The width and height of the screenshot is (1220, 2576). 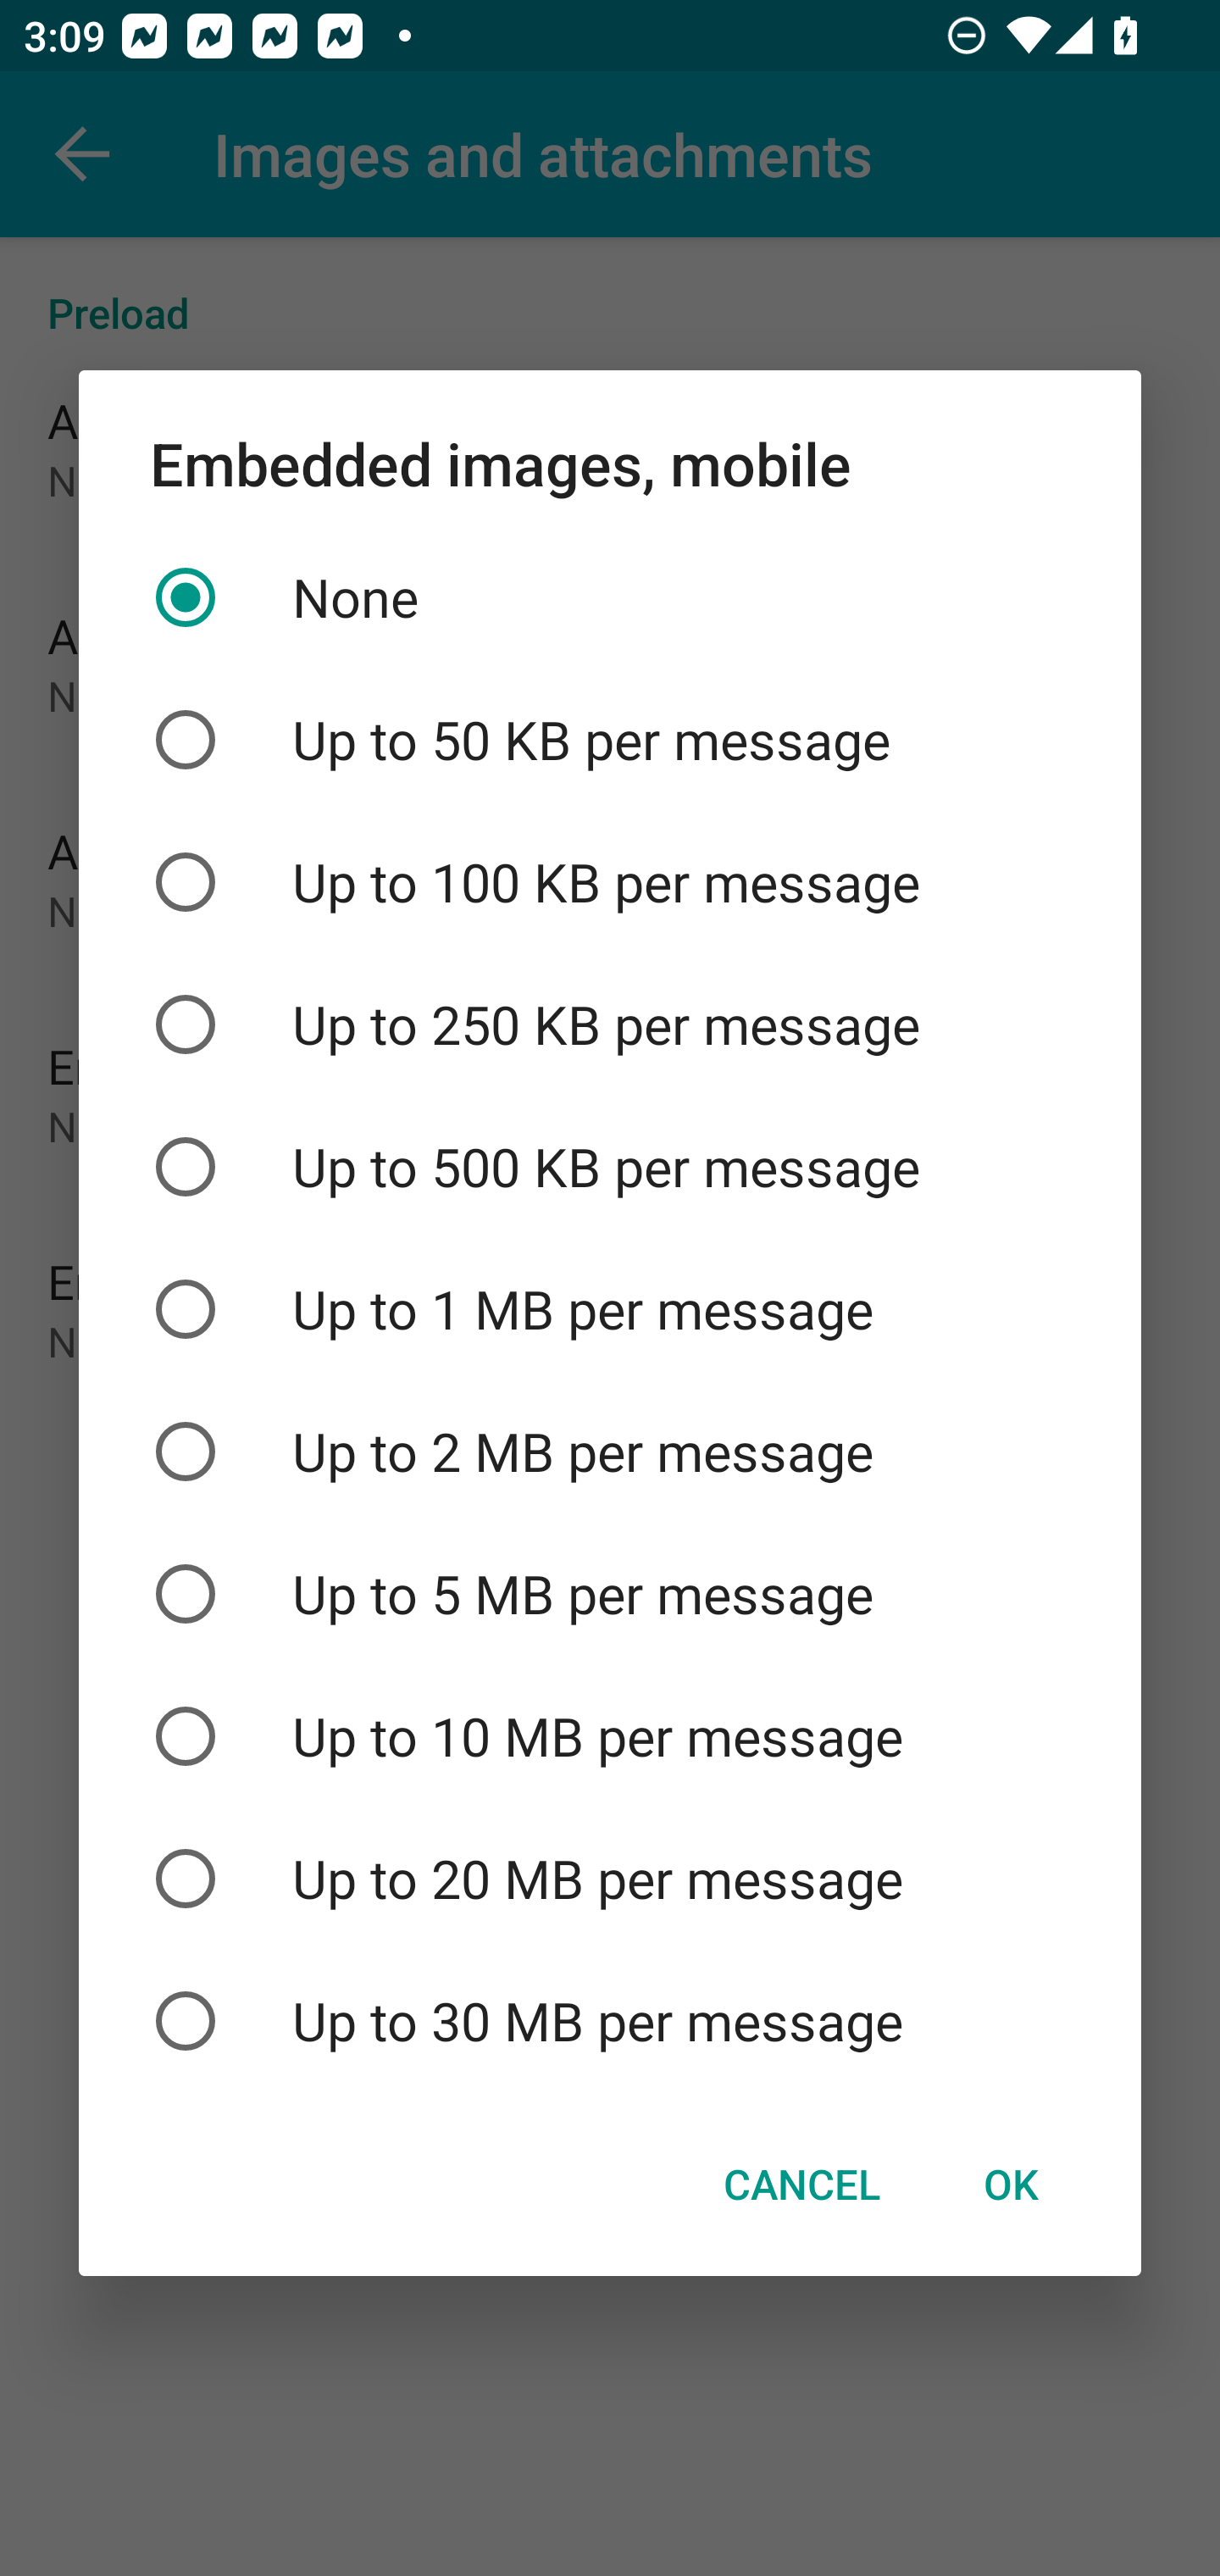 What do you see at coordinates (801, 2185) in the screenshot?
I see `CANCEL` at bounding box center [801, 2185].